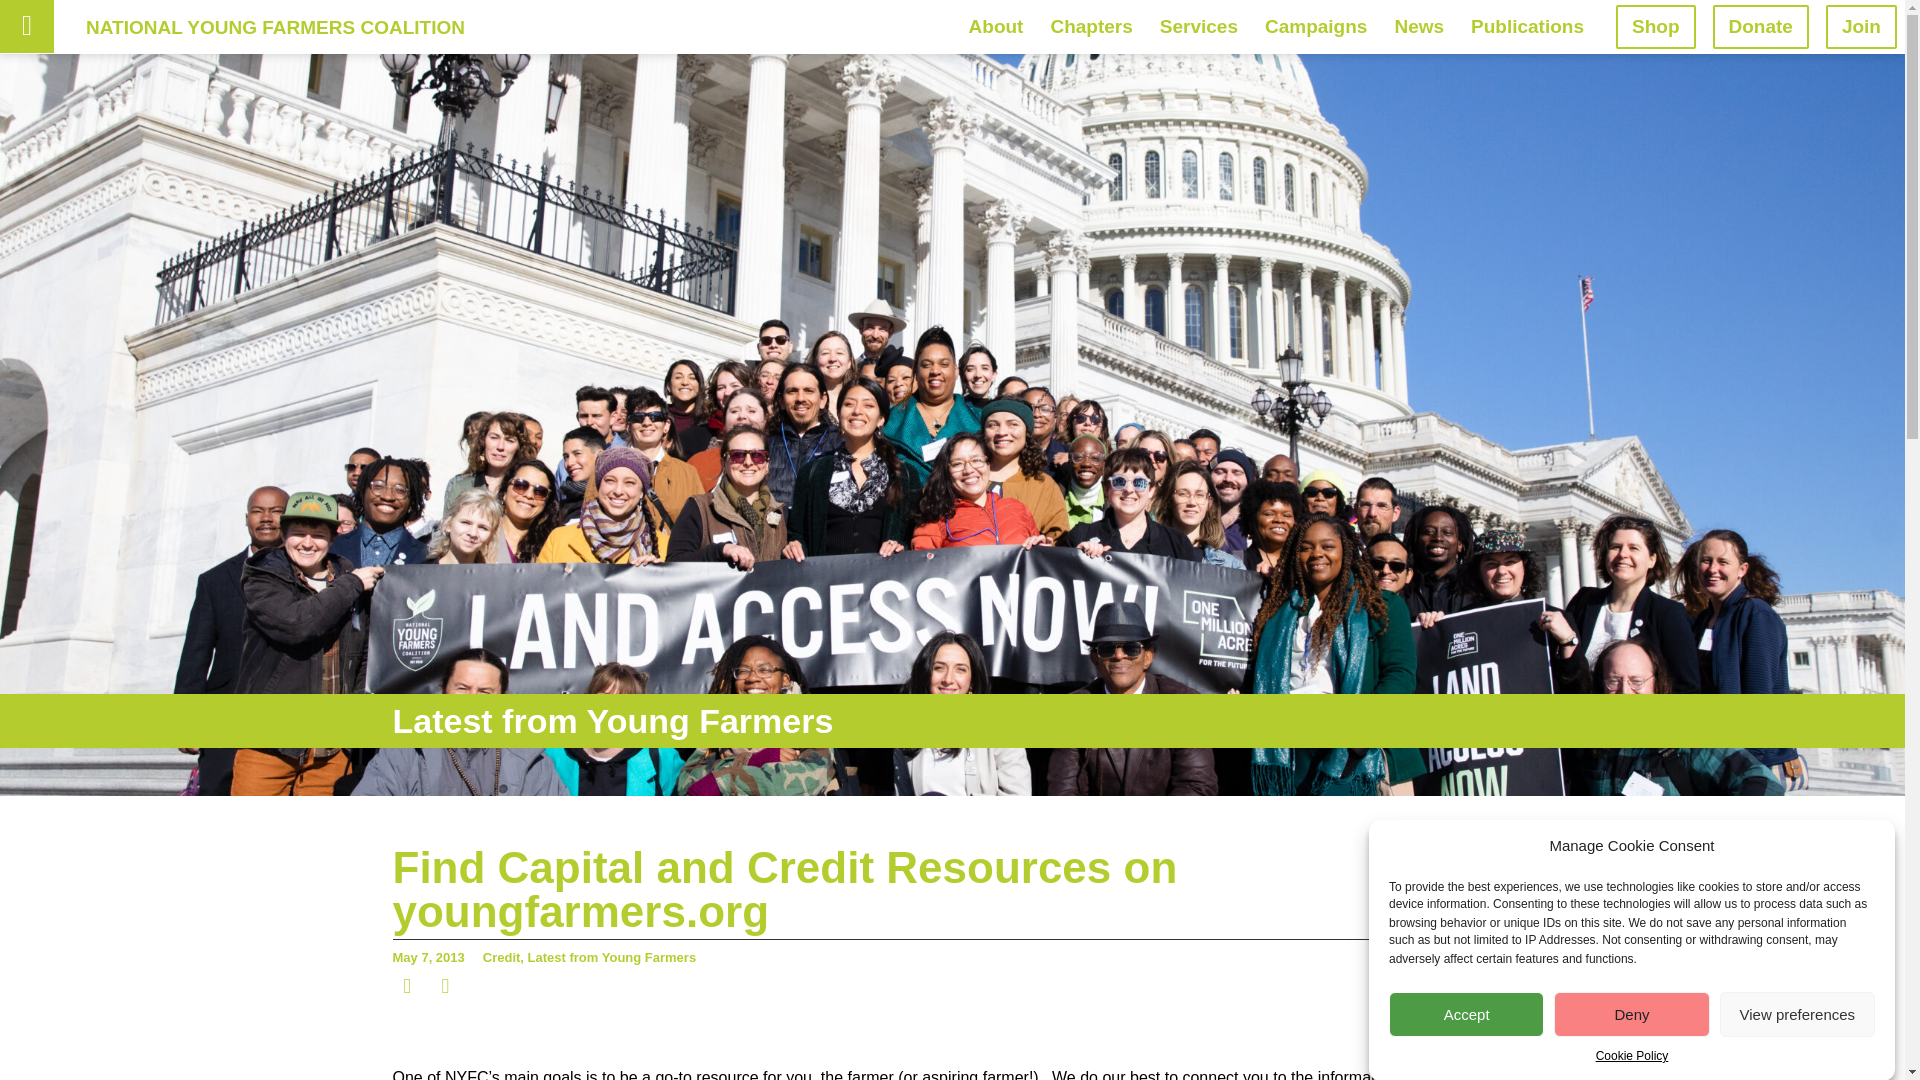  I want to click on Accept, so click(1466, 1014).